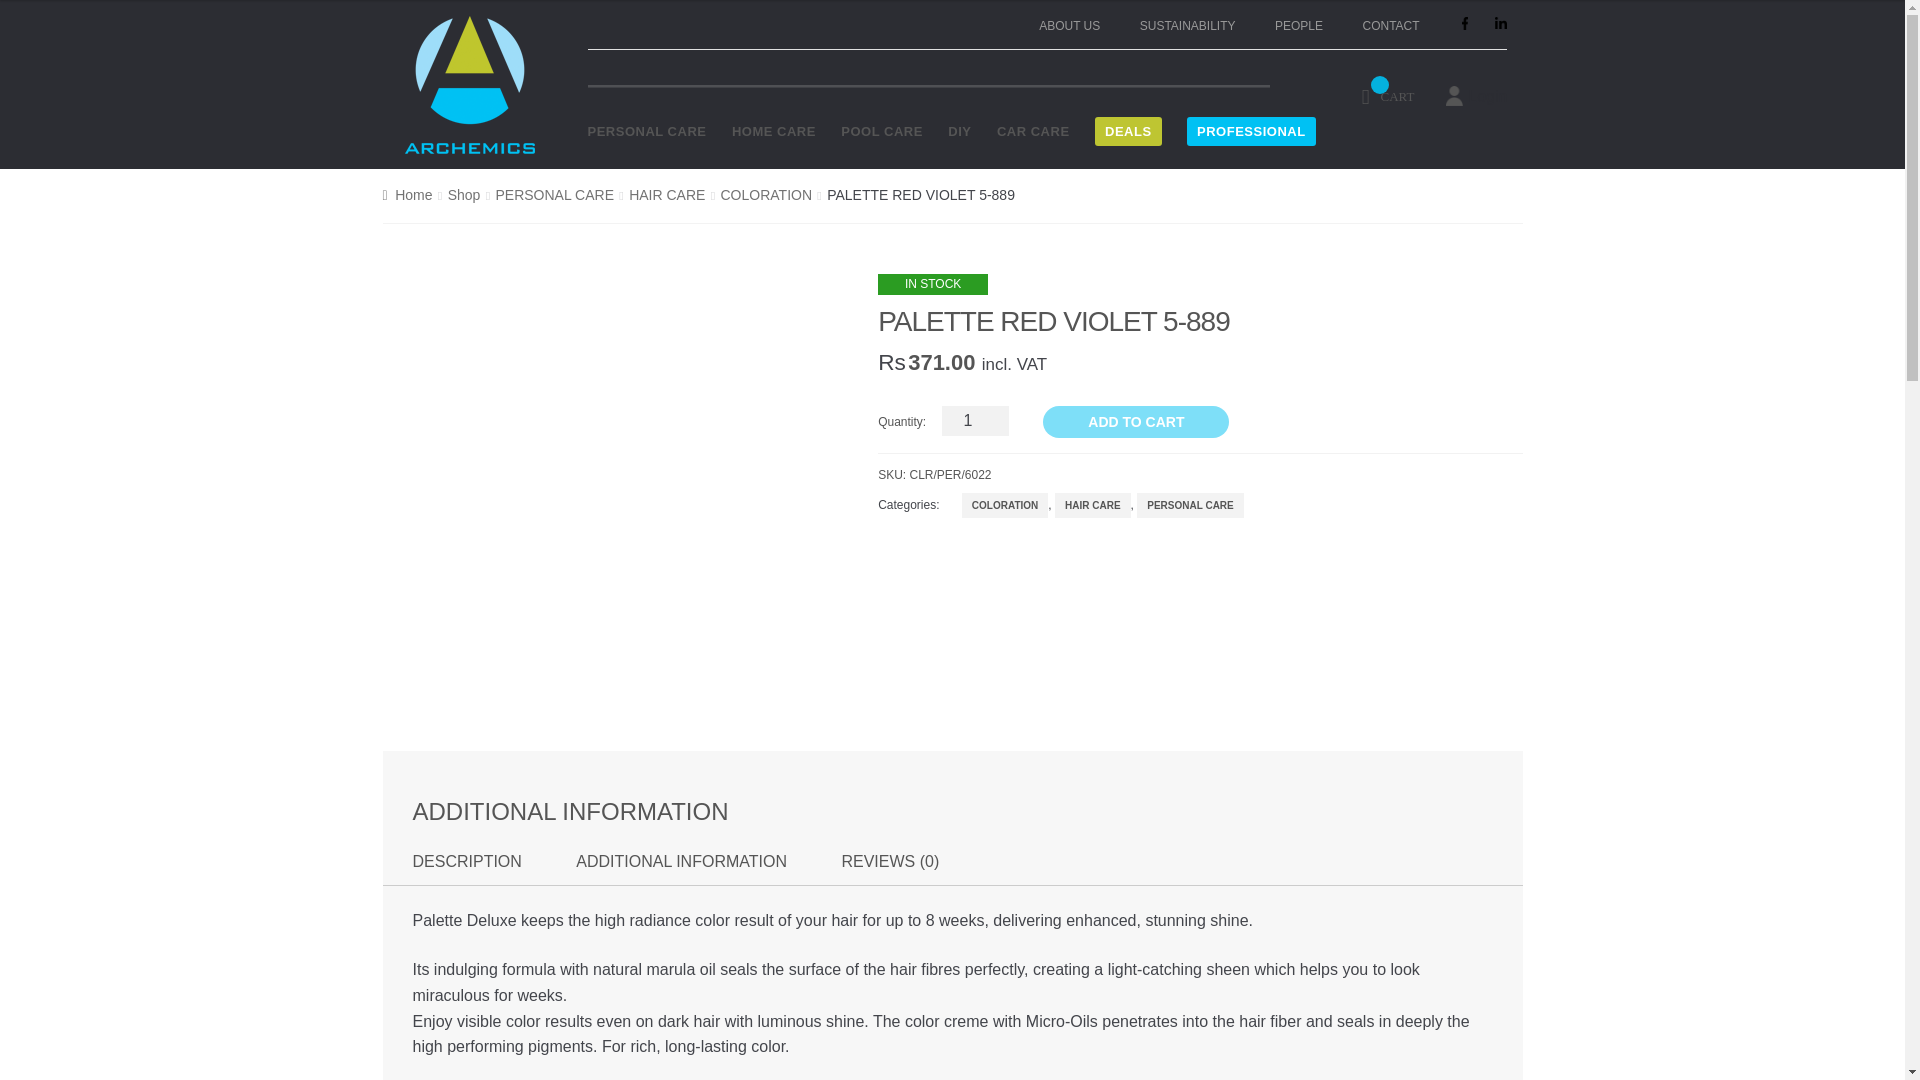 Image resolution: width=1920 pixels, height=1080 pixels. Describe the element at coordinates (1488, 96) in the screenshot. I see `Login` at that location.